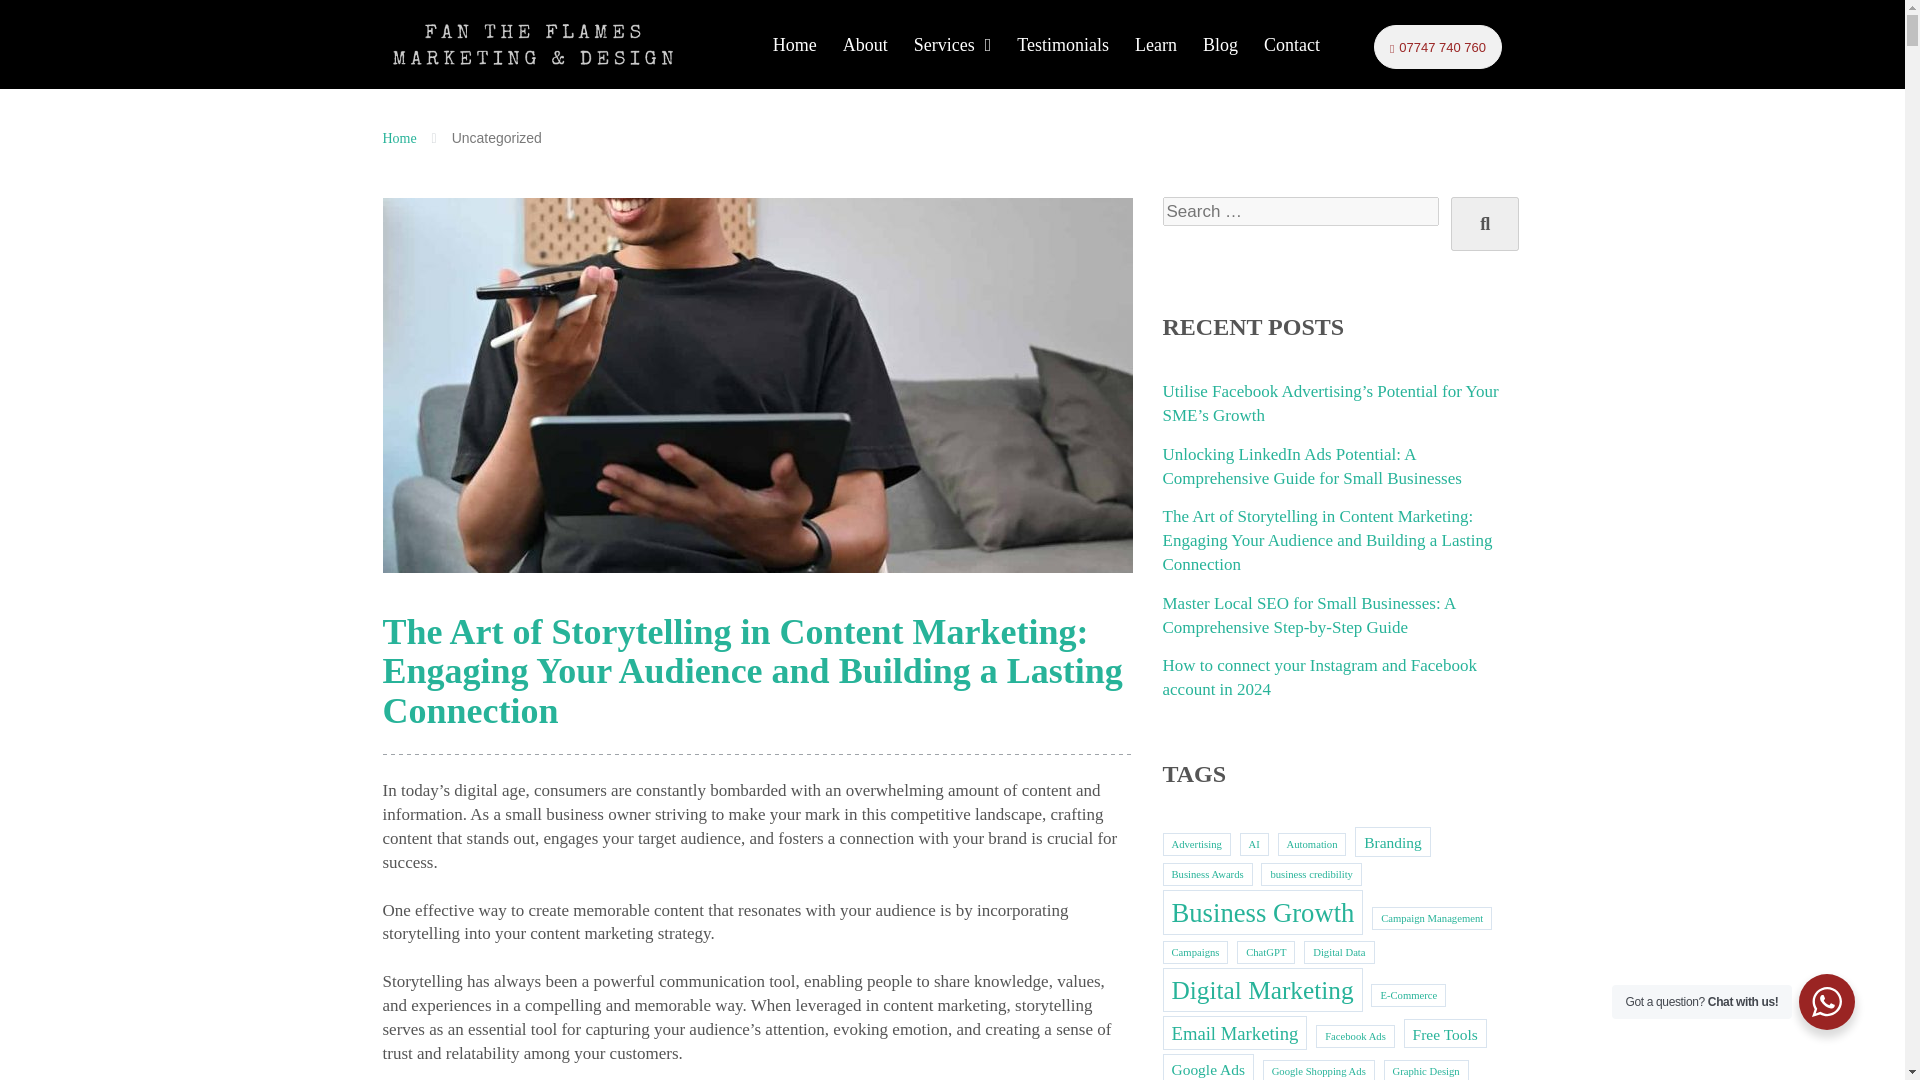 The image size is (1920, 1080). I want to click on Blog, so click(1220, 44).